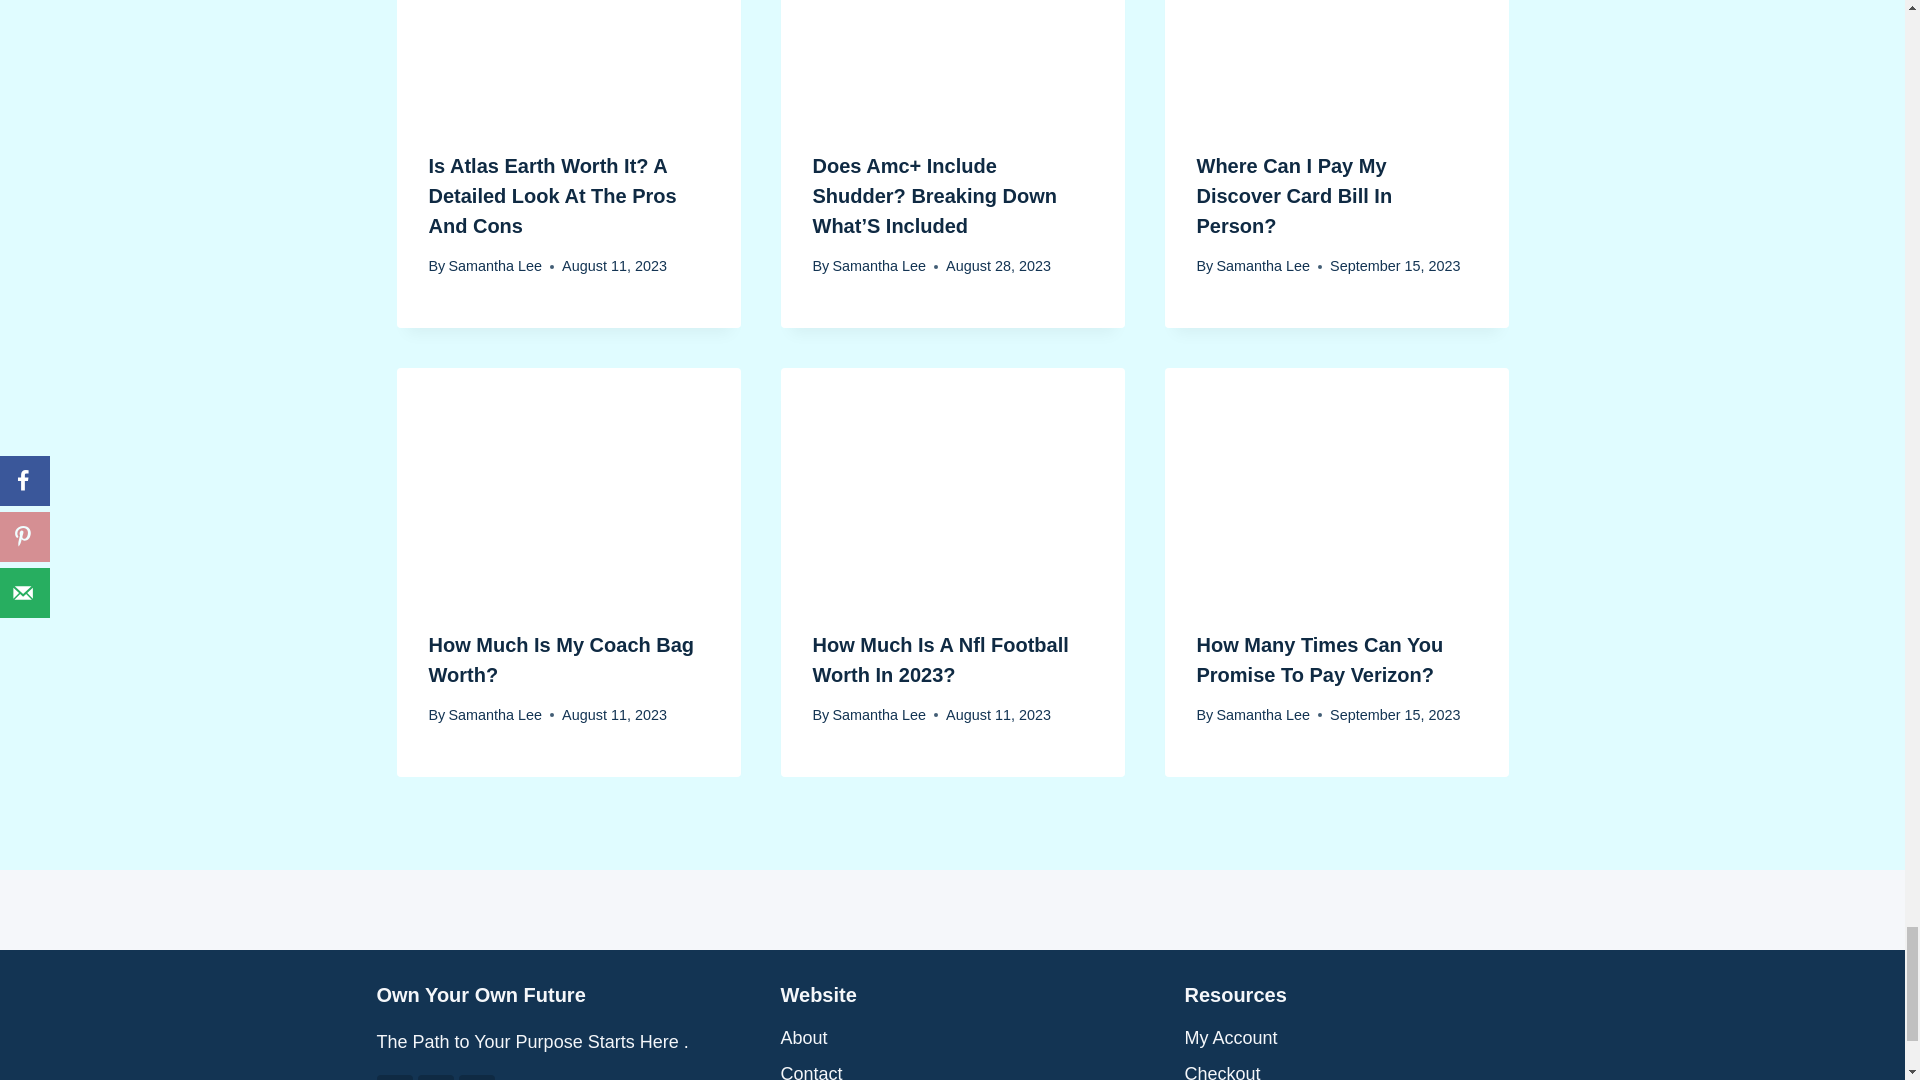 The image size is (1920, 1080). What do you see at coordinates (1262, 266) in the screenshot?
I see `Samantha Lee` at bounding box center [1262, 266].